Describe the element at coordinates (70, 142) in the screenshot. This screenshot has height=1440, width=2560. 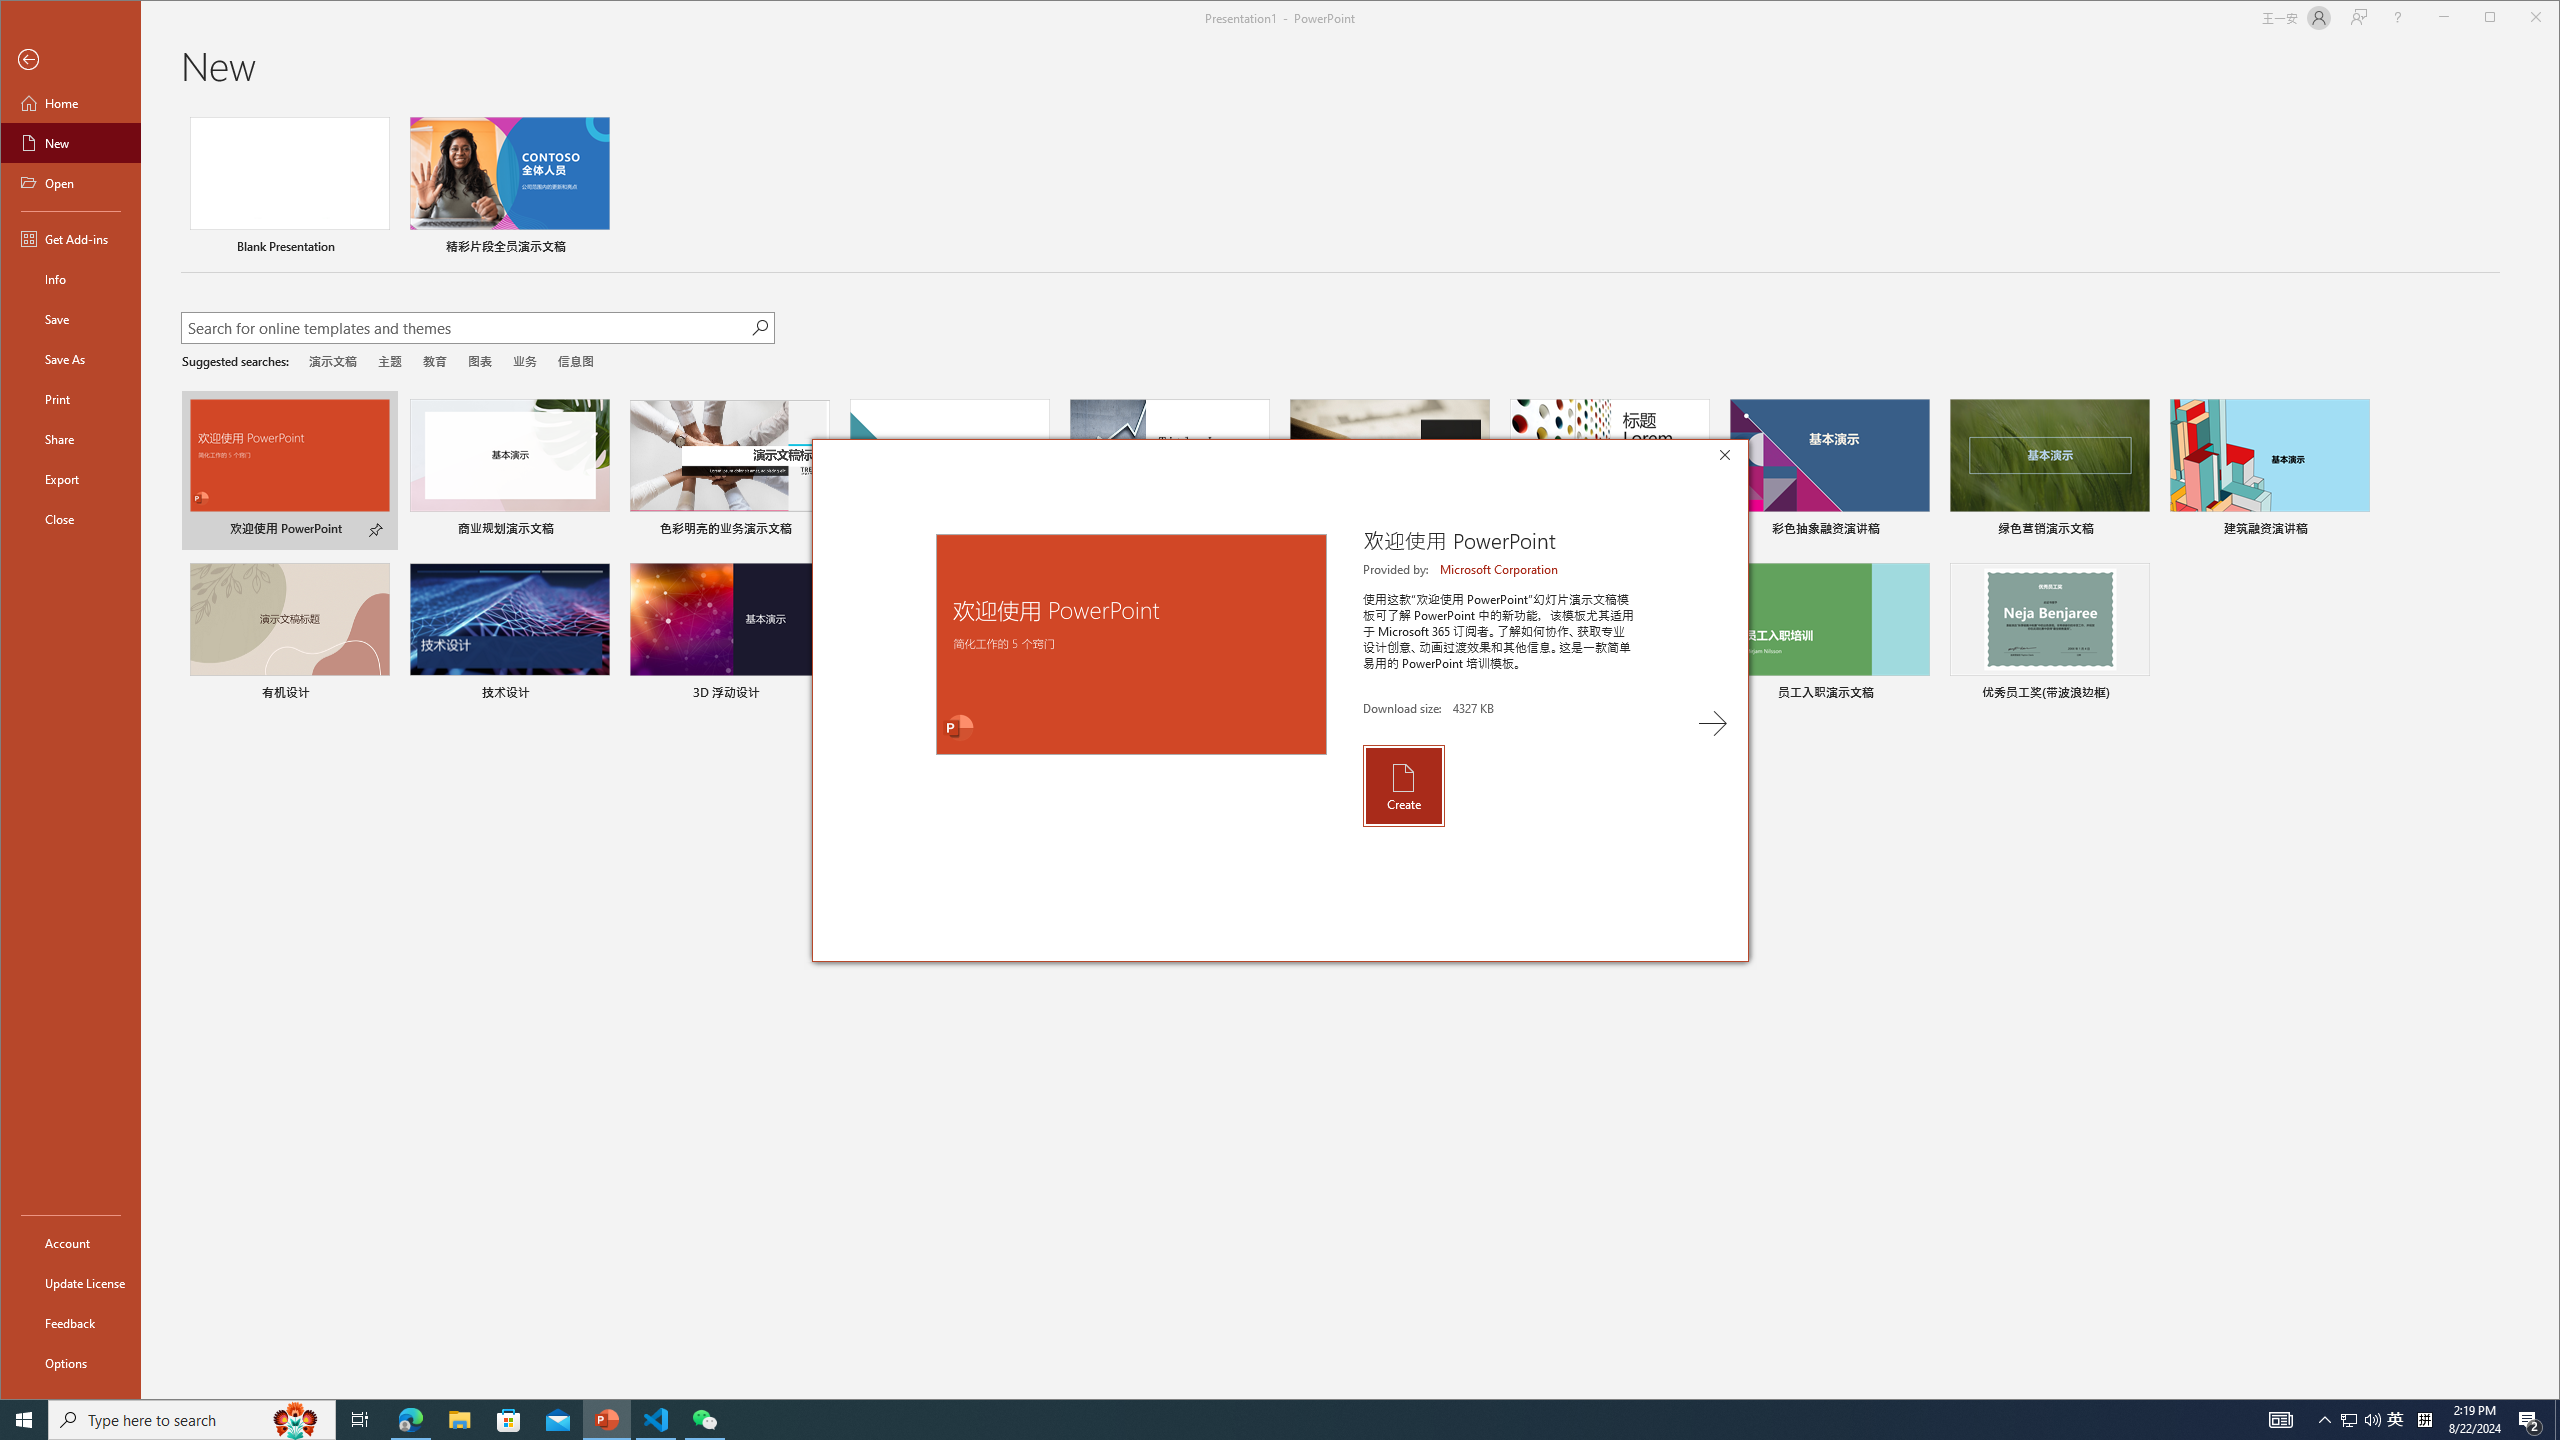
I see `New` at that location.